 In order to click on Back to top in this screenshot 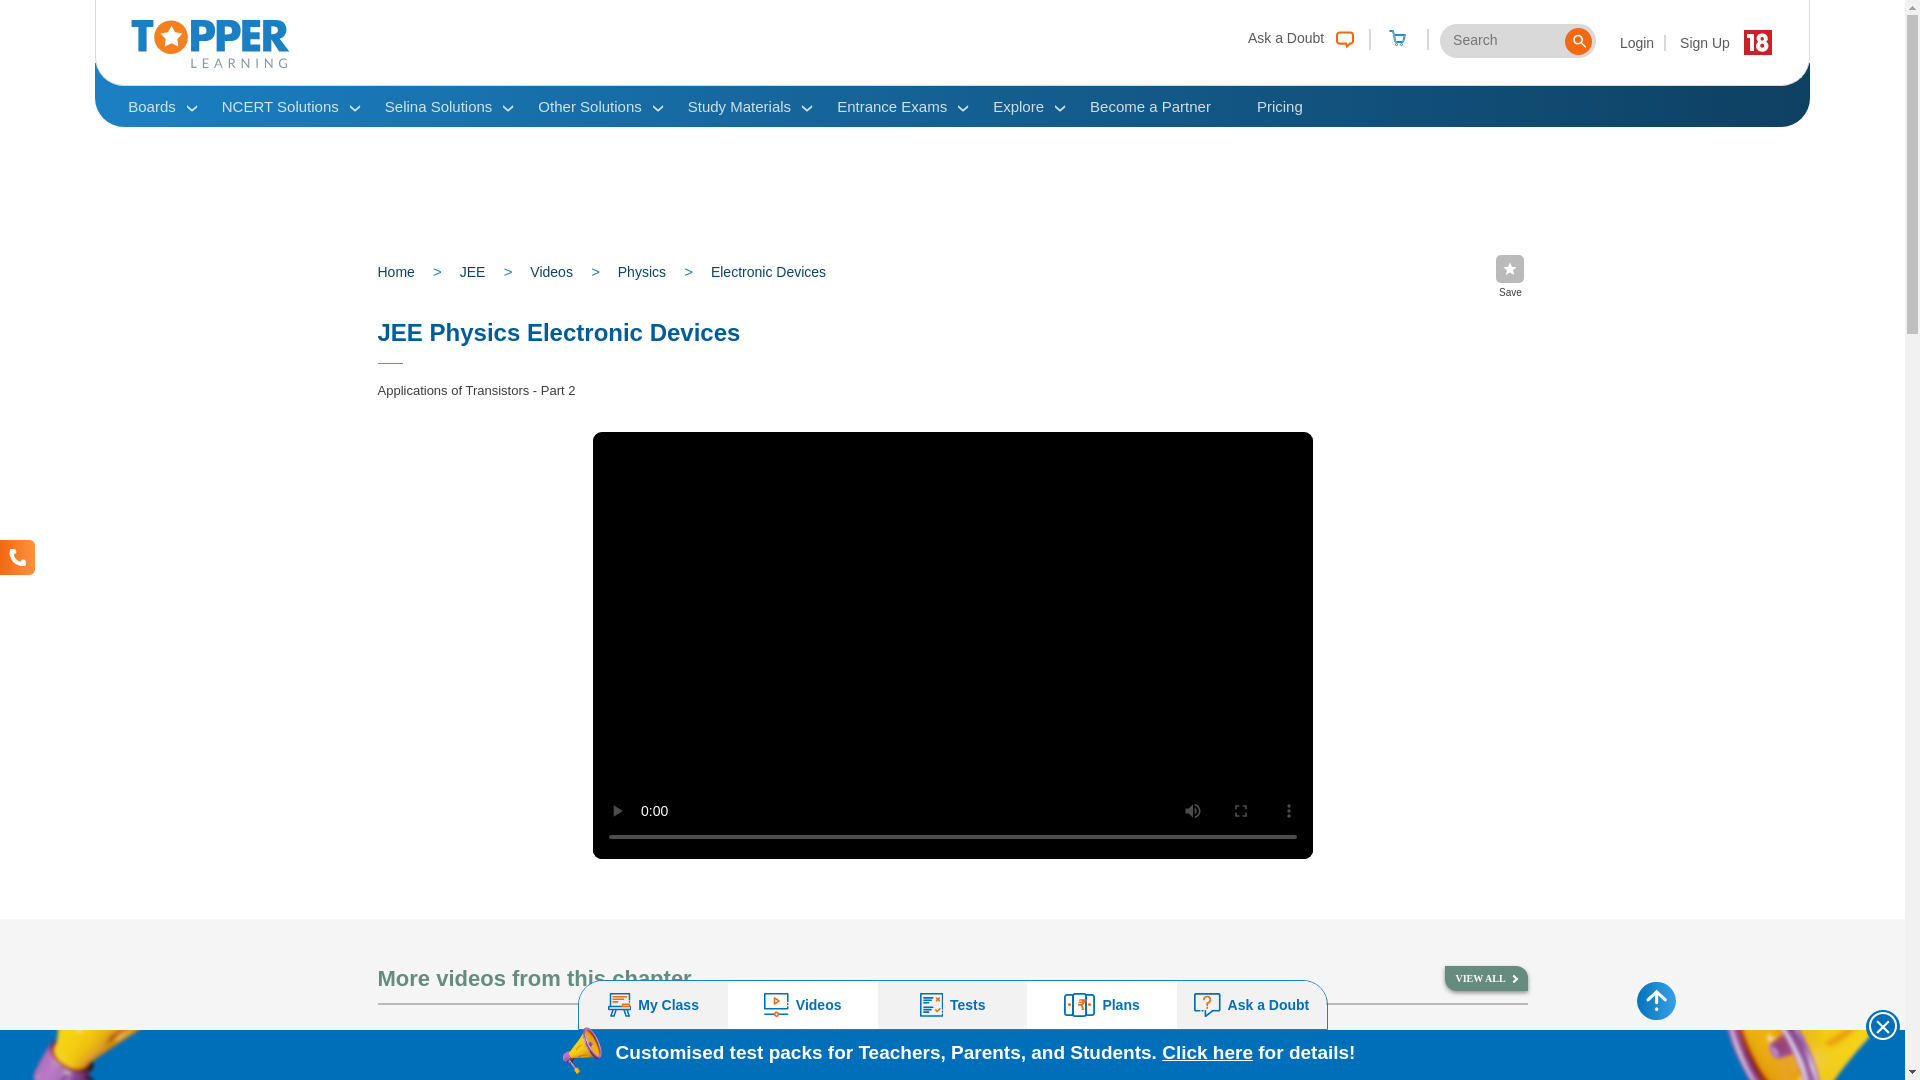, I will do `click(1656, 1000)`.